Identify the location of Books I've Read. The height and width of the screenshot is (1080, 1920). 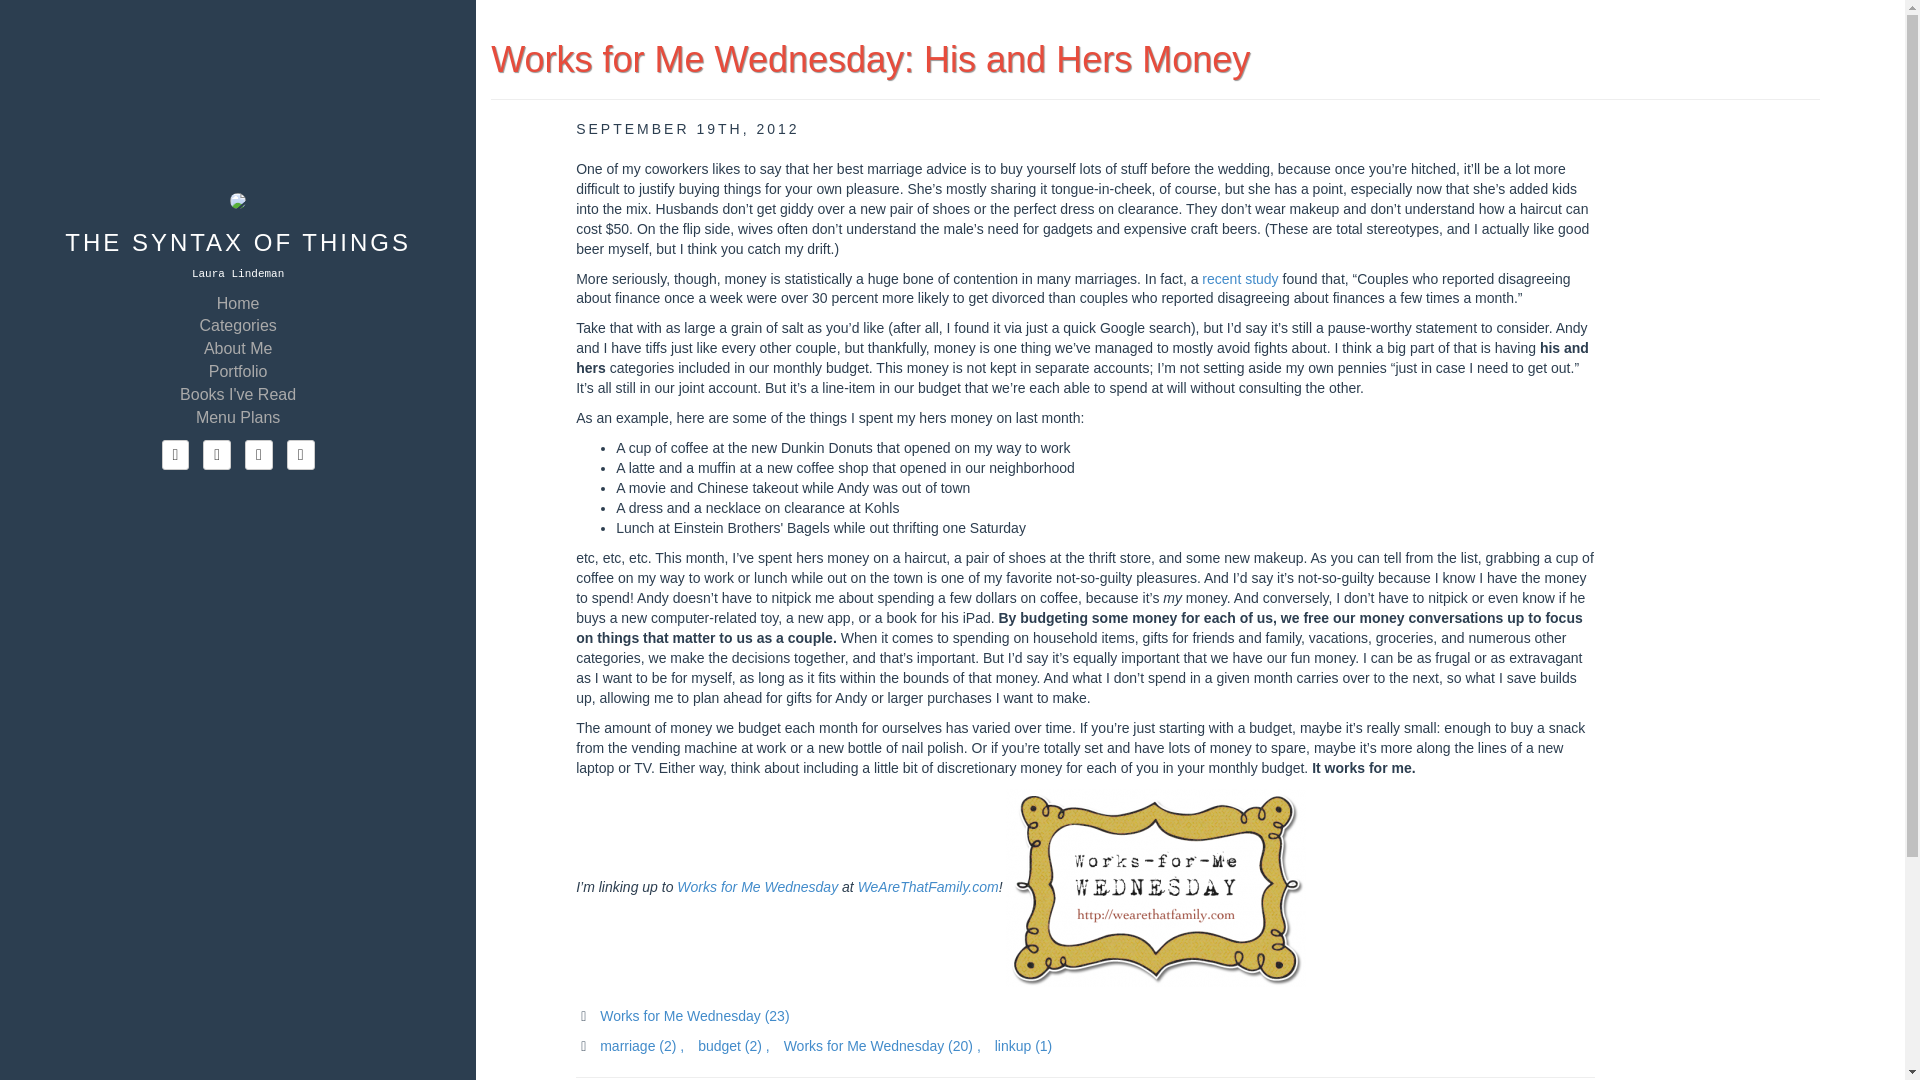
(238, 394).